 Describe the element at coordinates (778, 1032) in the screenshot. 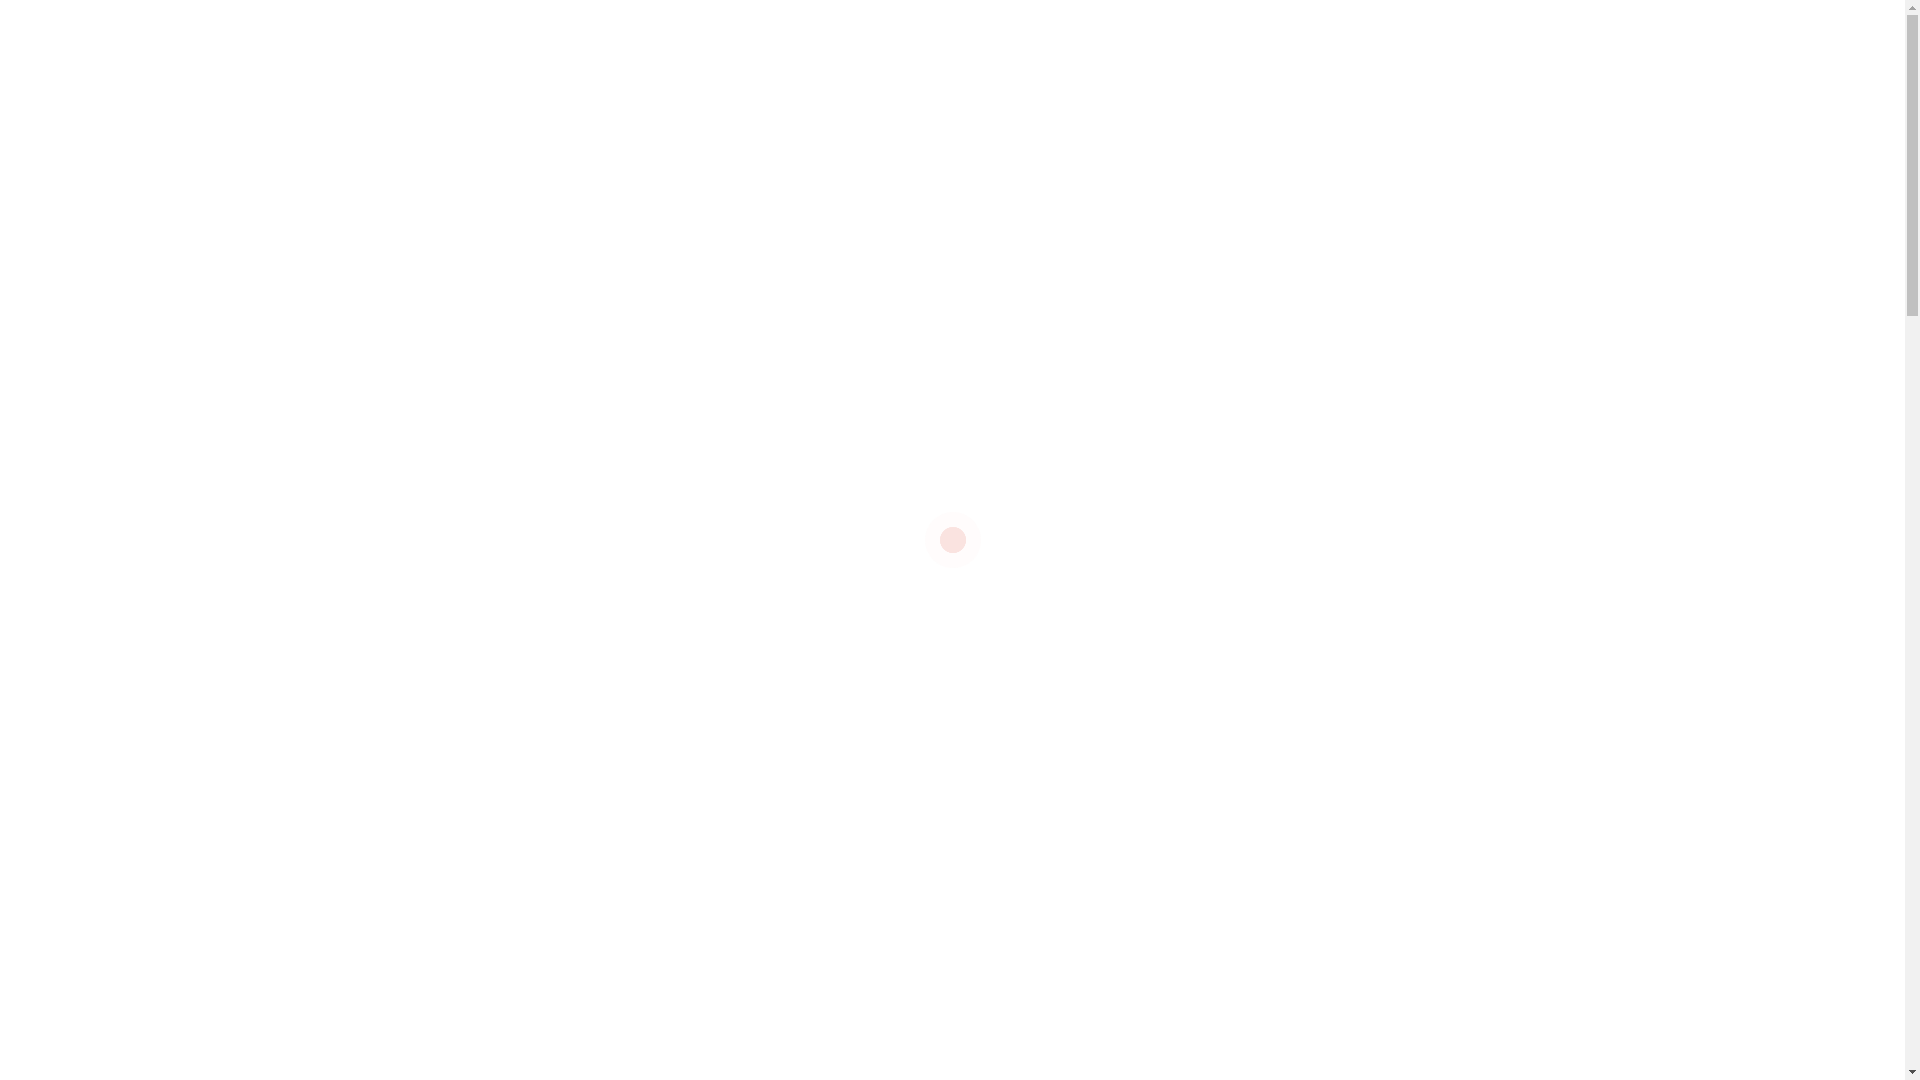

I see `In Mechelen kan je beestig wandelen!` at that location.